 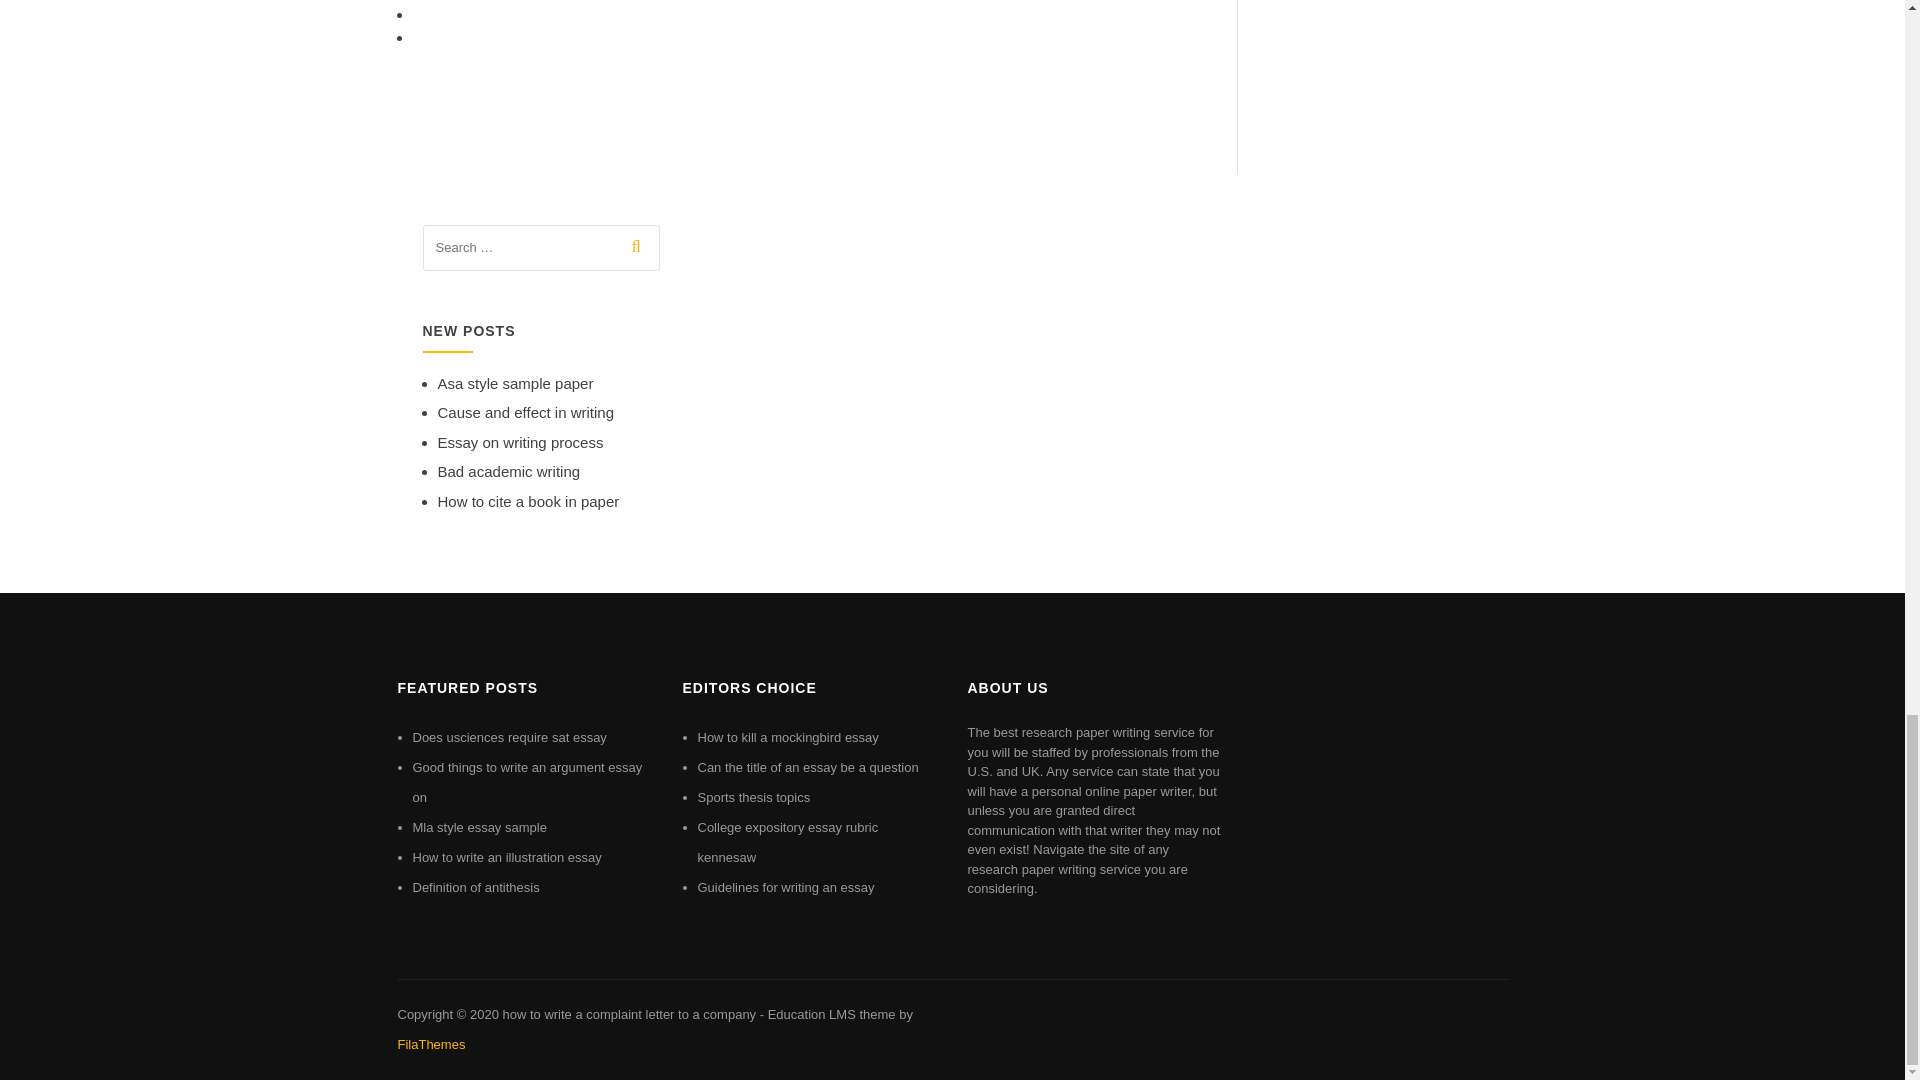 I want to click on Guidelines for writing an essay, so click(x=786, y=888).